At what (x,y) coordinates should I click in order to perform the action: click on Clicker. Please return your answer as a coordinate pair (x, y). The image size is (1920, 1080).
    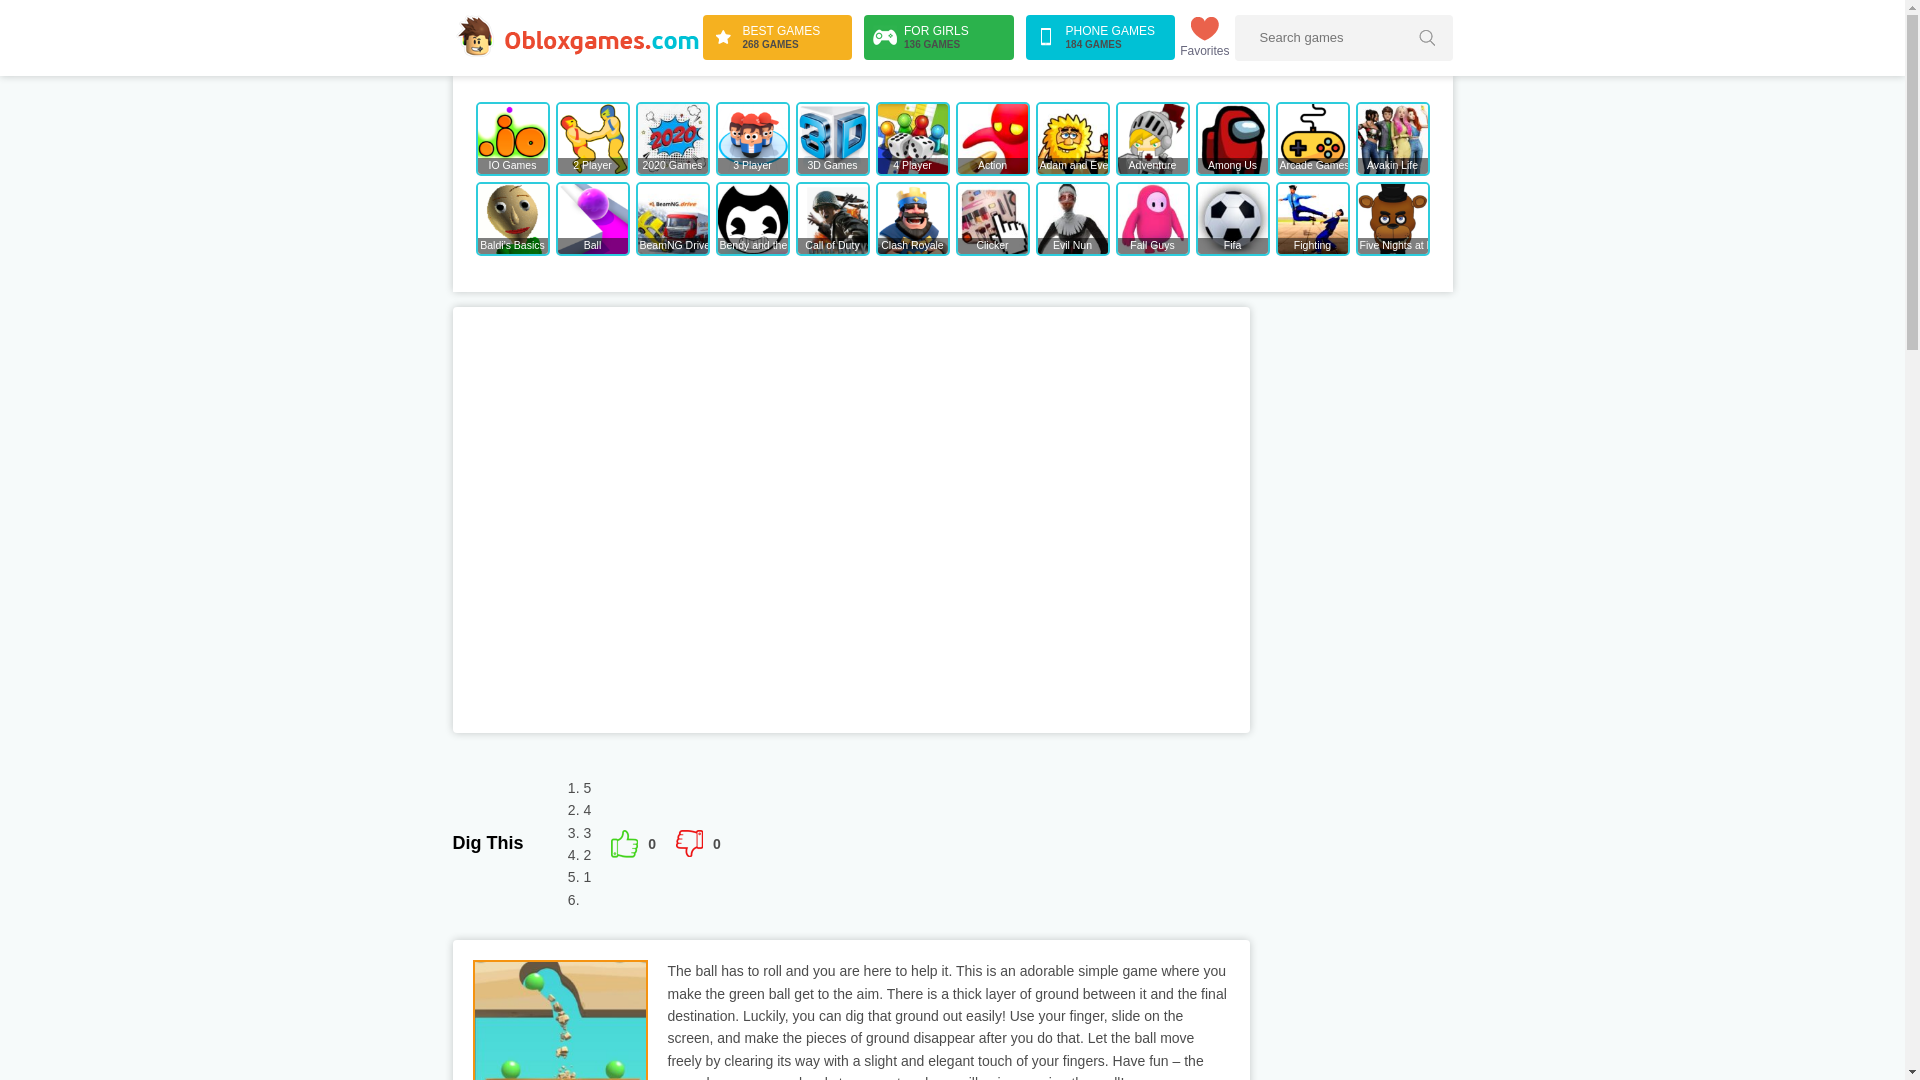
    Looking at the image, I should click on (752, 218).